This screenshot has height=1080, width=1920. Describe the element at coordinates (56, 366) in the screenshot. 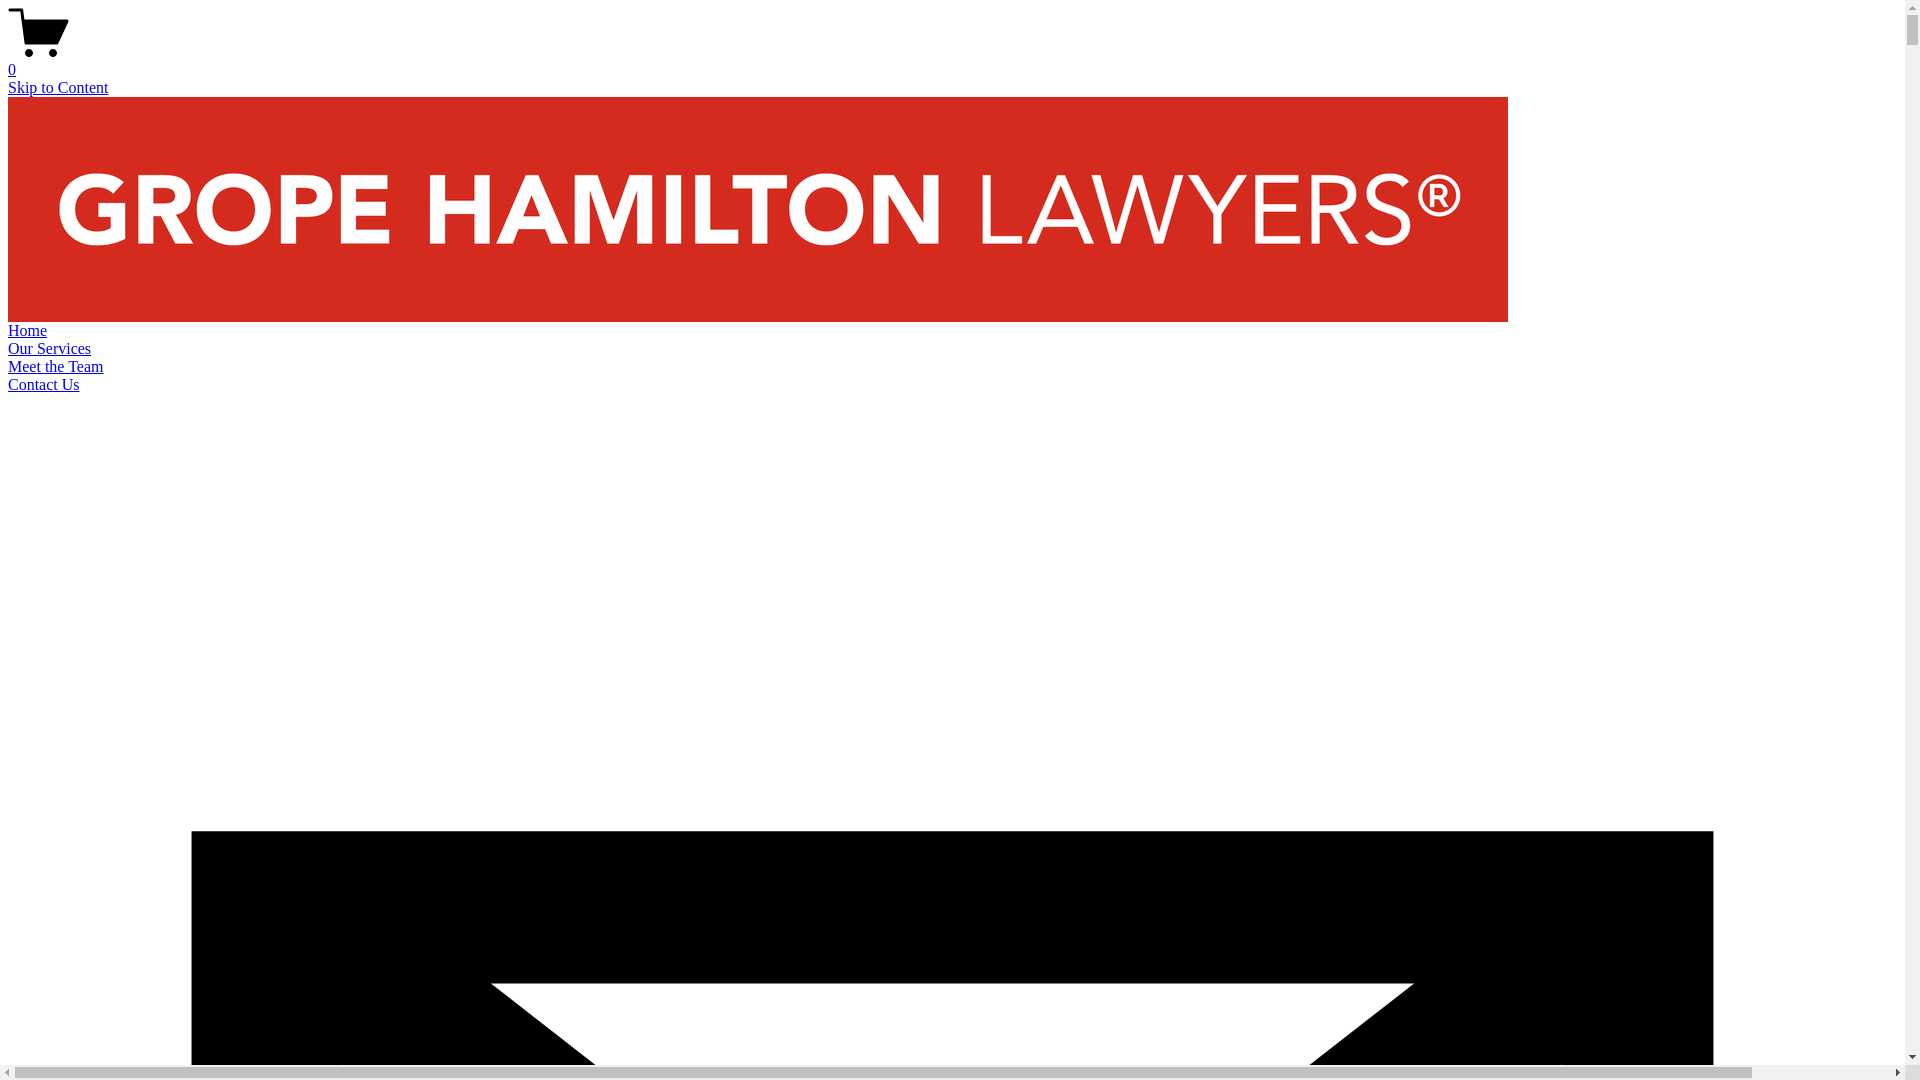

I see `Meet the Team` at that location.